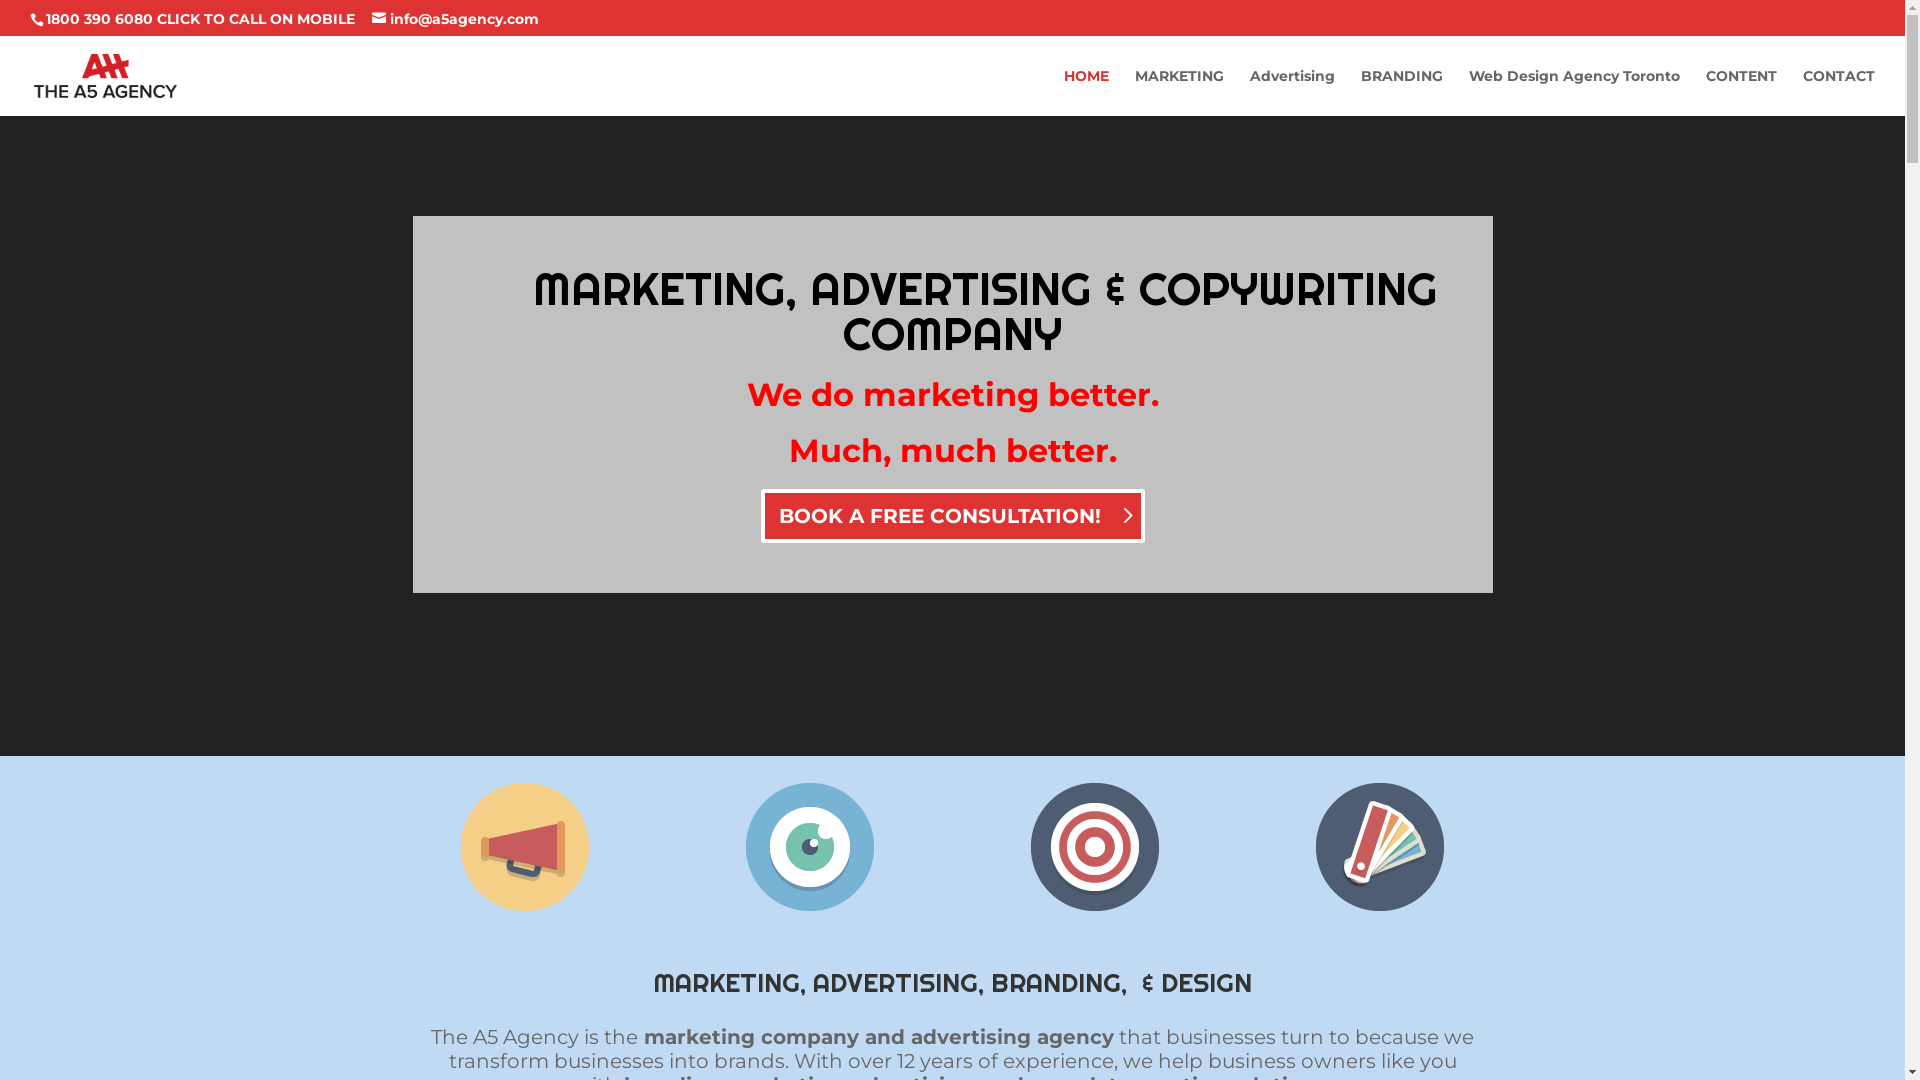  Describe the element at coordinates (1402, 92) in the screenshot. I see `BRANDING` at that location.